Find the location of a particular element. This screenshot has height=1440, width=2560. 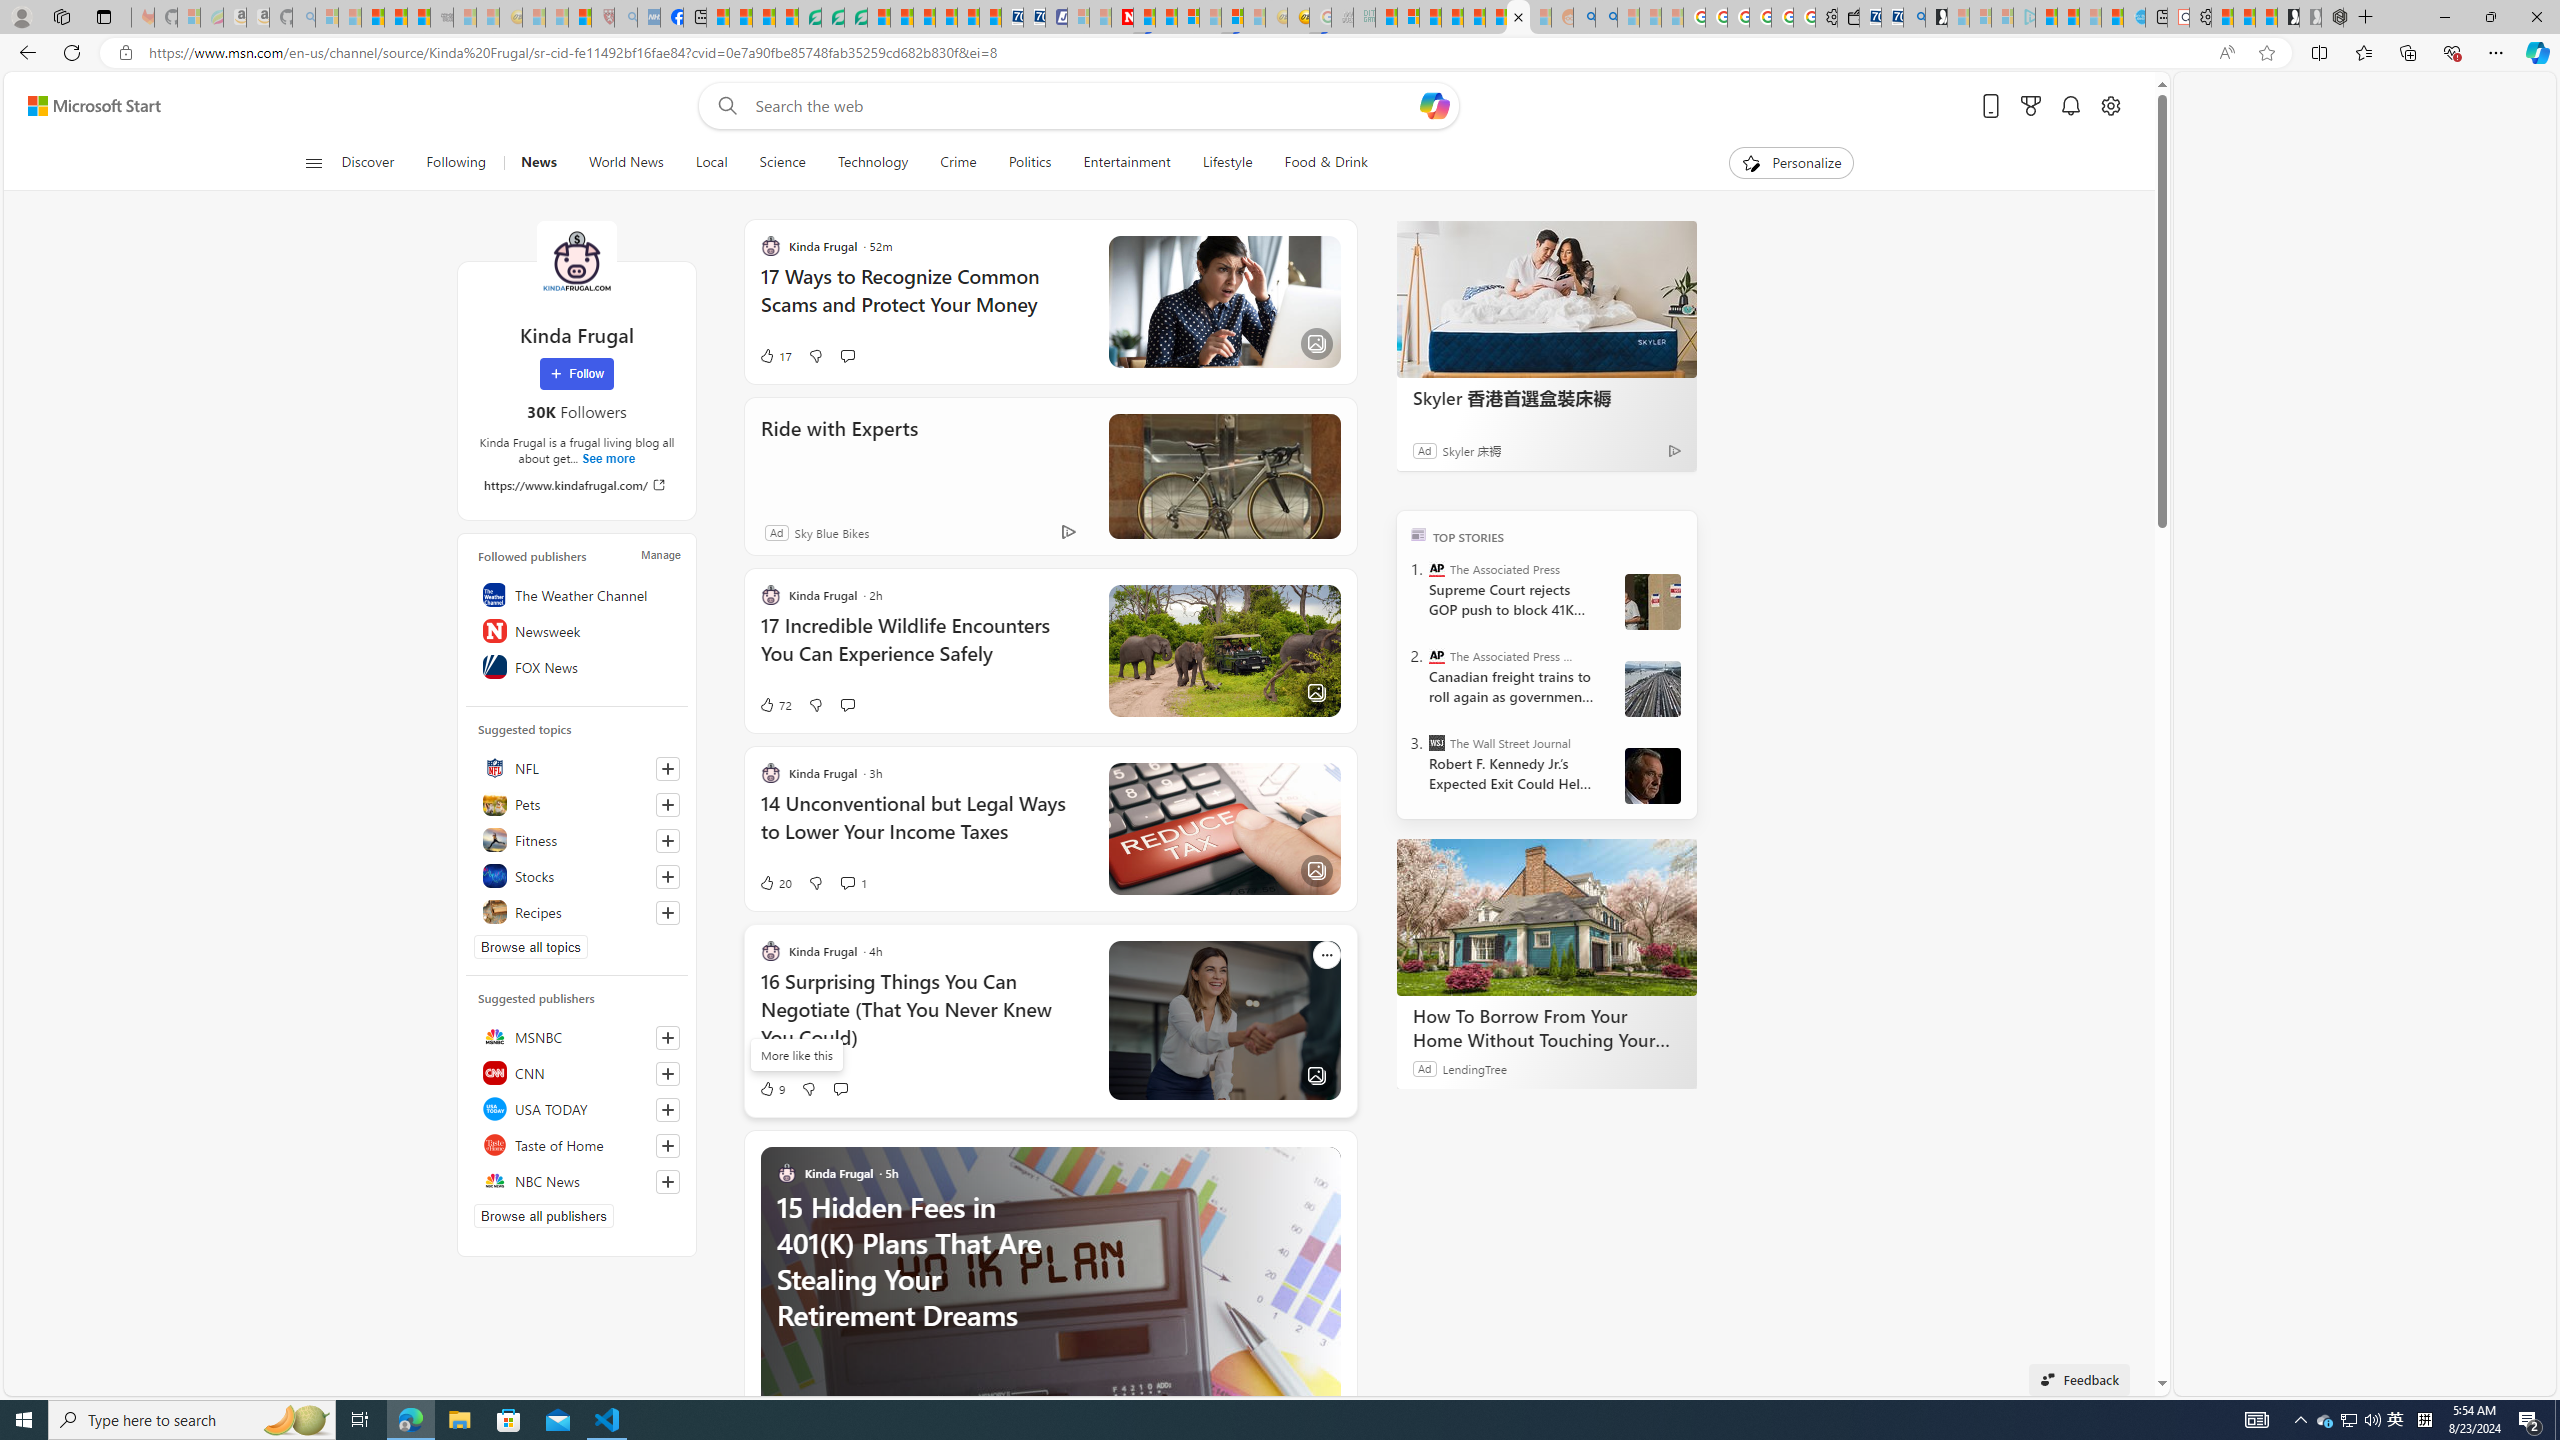

Bing Real Estate - Home sales and rental listings is located at coordinates (1913, 17).